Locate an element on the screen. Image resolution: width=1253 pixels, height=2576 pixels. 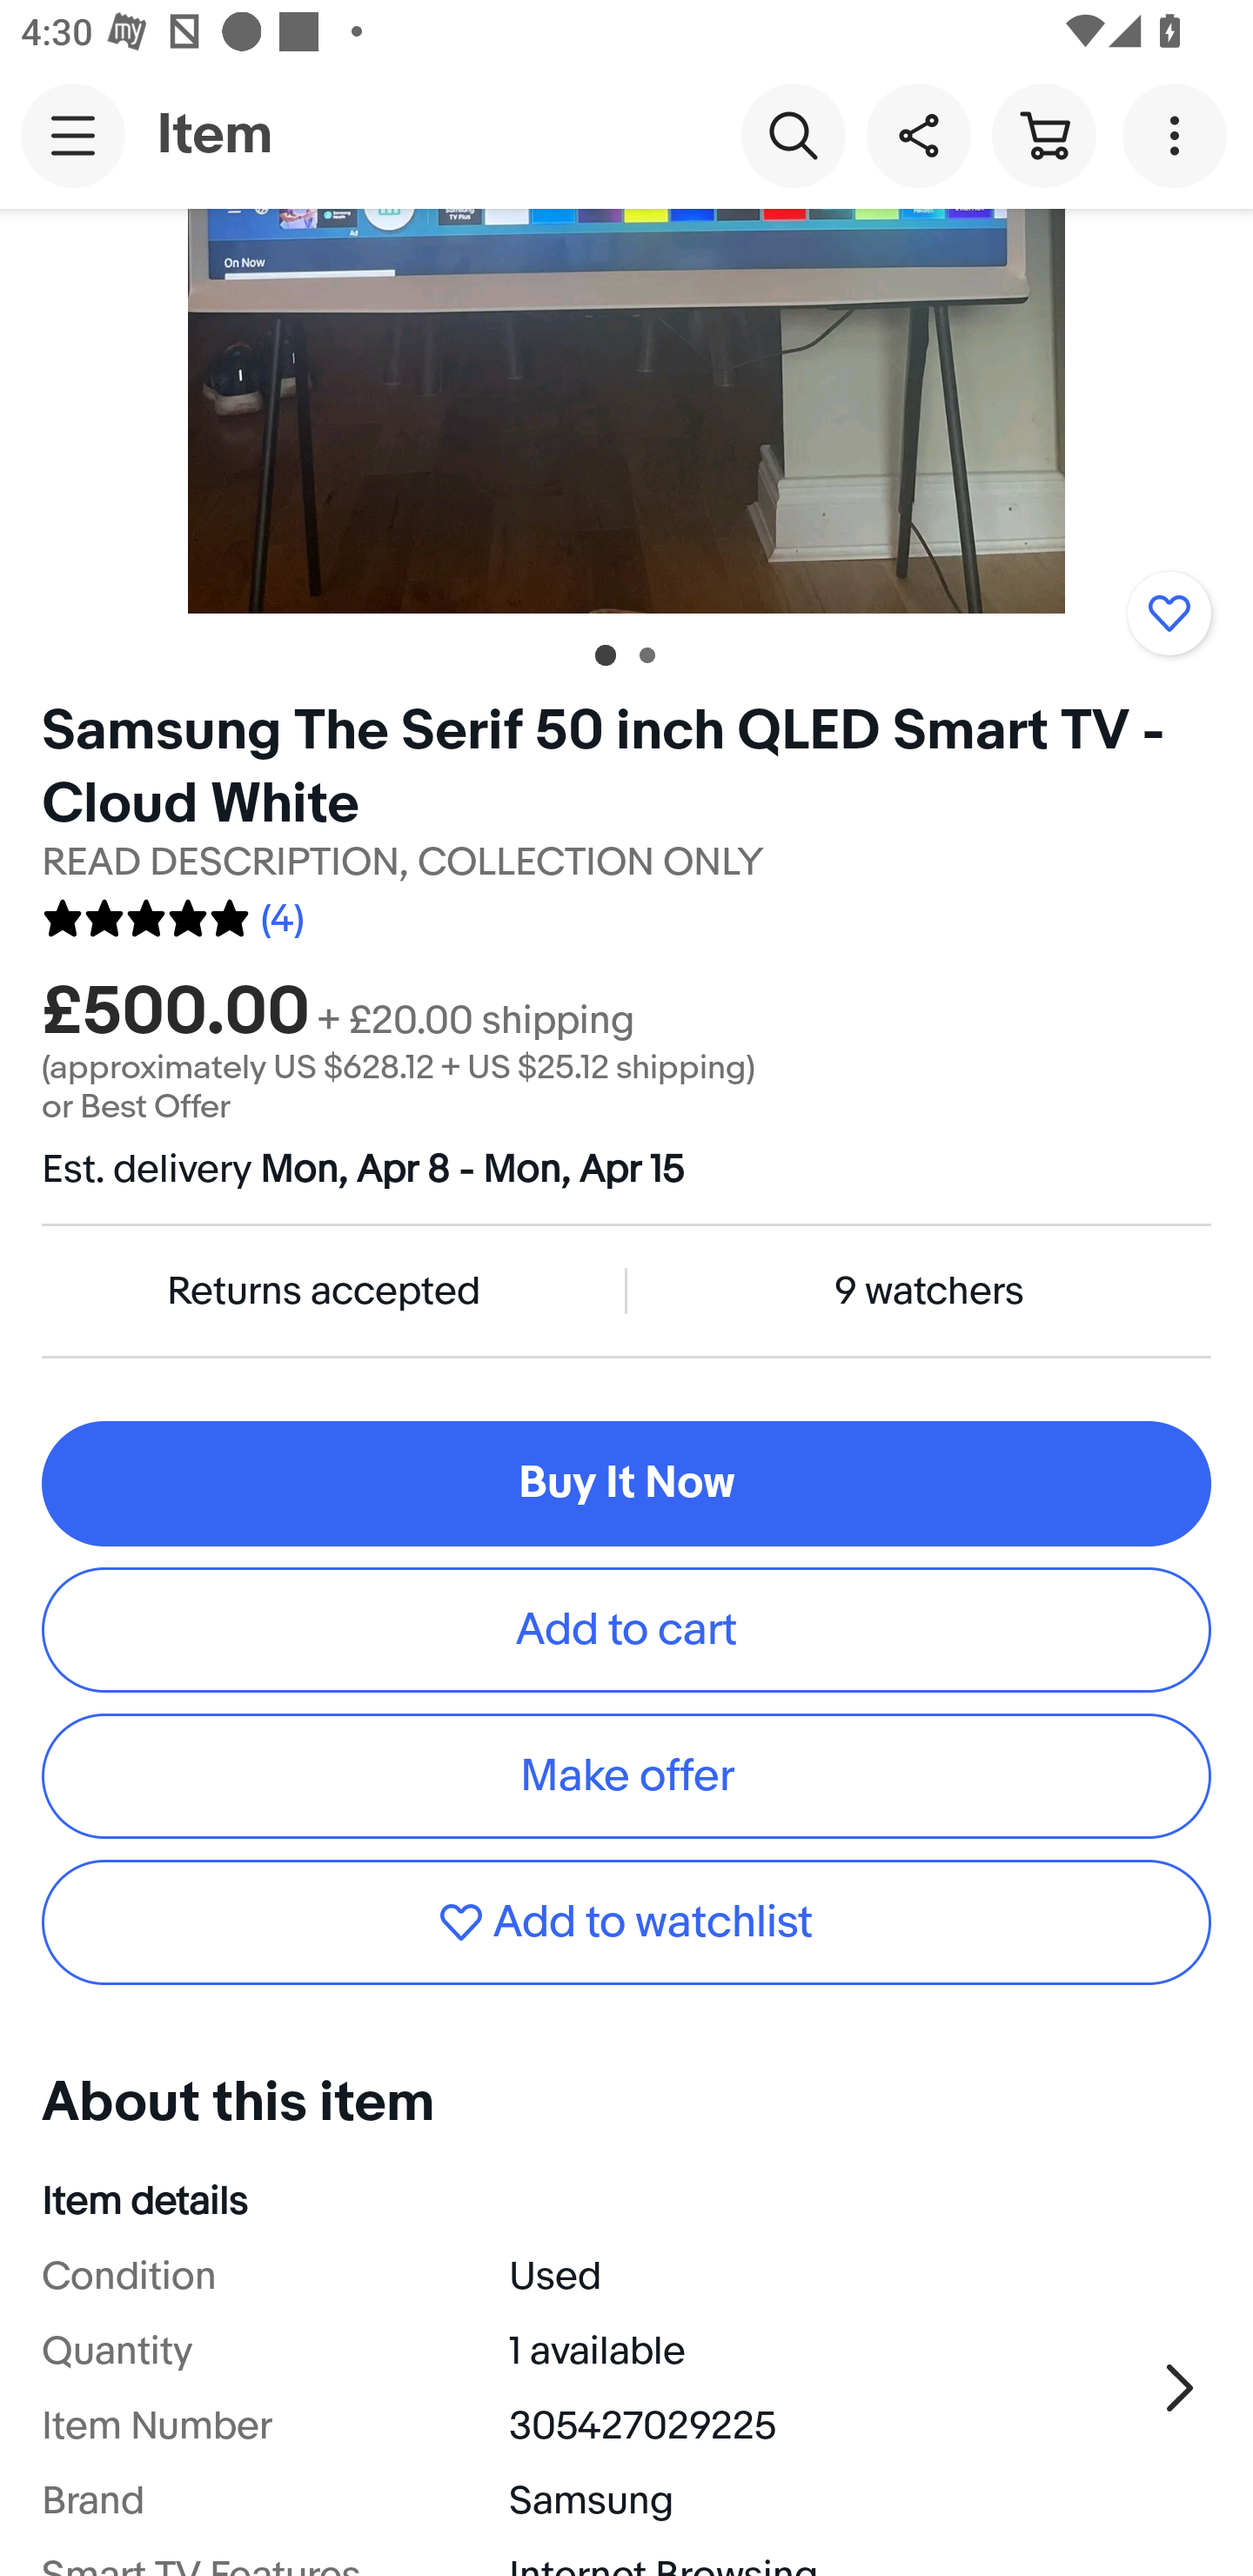
More options is located at coordinates (1180, 134).